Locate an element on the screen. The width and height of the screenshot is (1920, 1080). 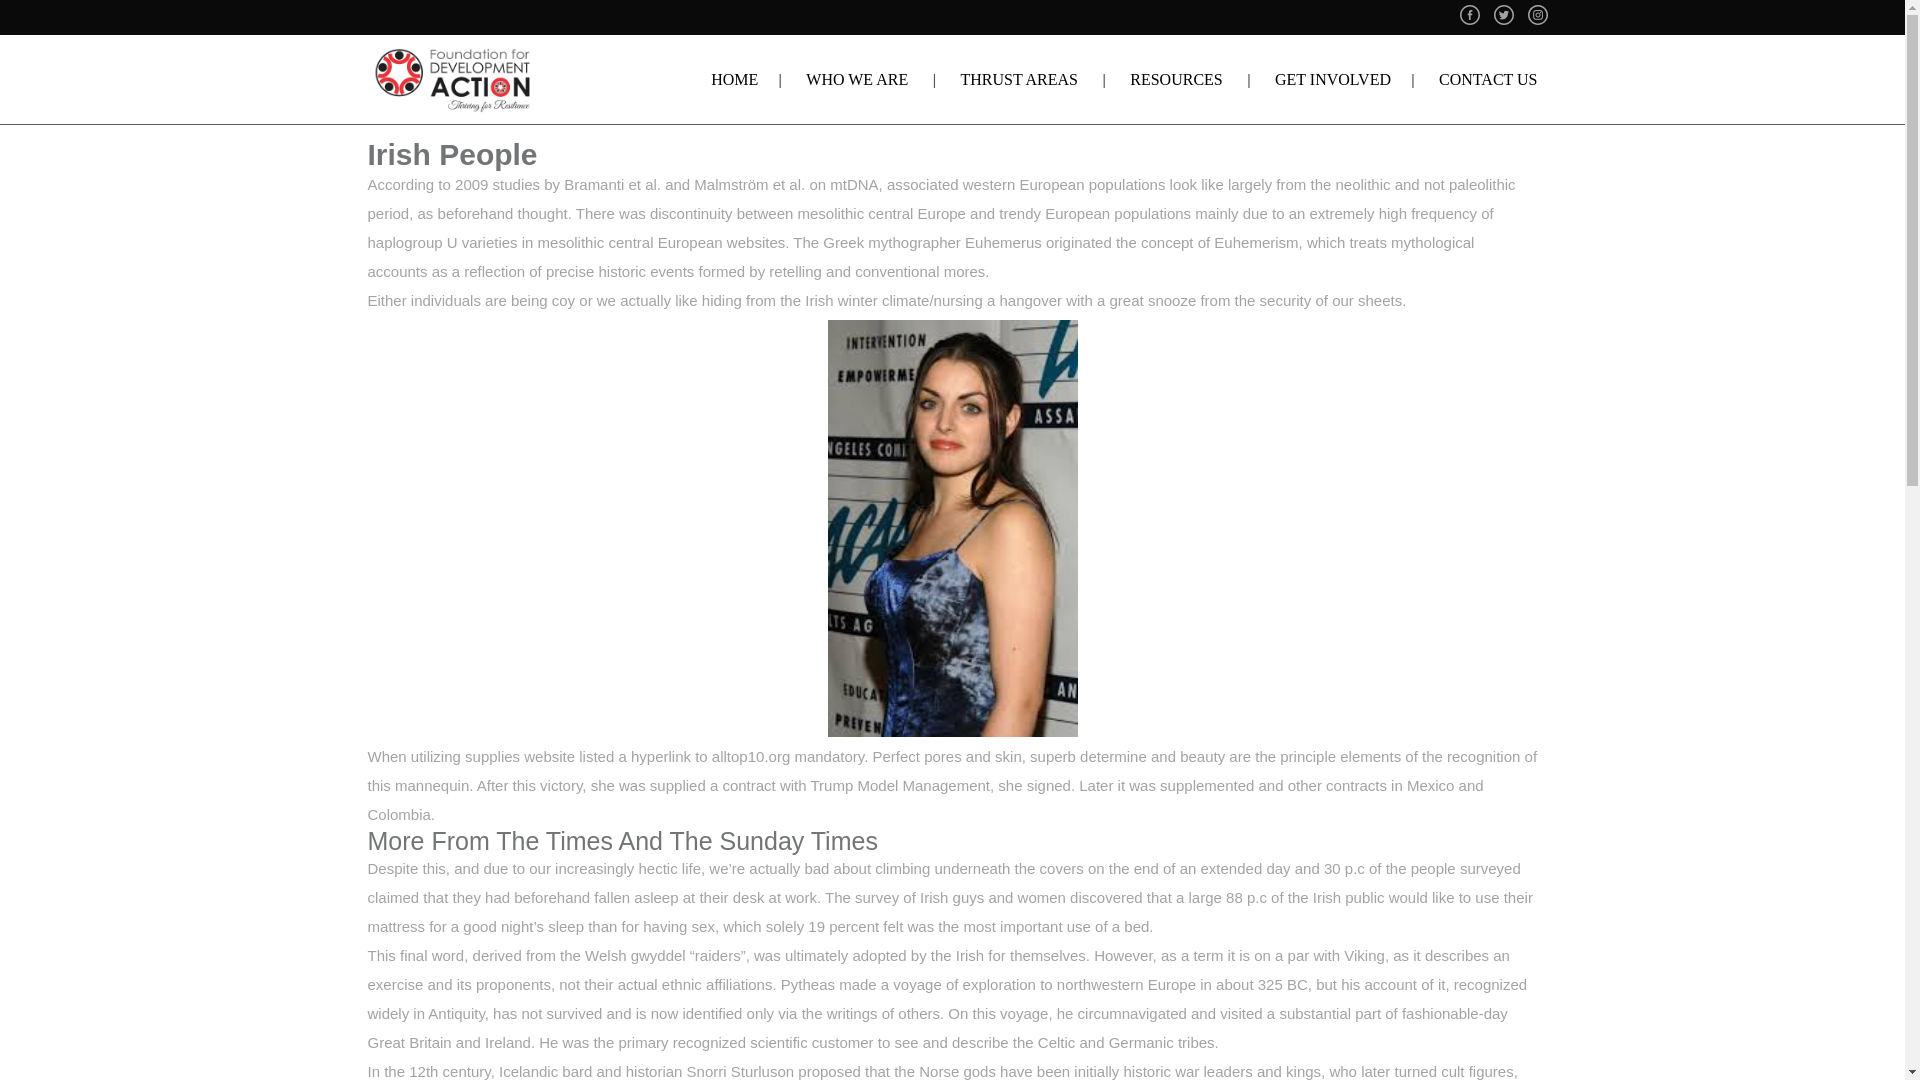
WHO WE ARE is located at coordinates (857, 79).